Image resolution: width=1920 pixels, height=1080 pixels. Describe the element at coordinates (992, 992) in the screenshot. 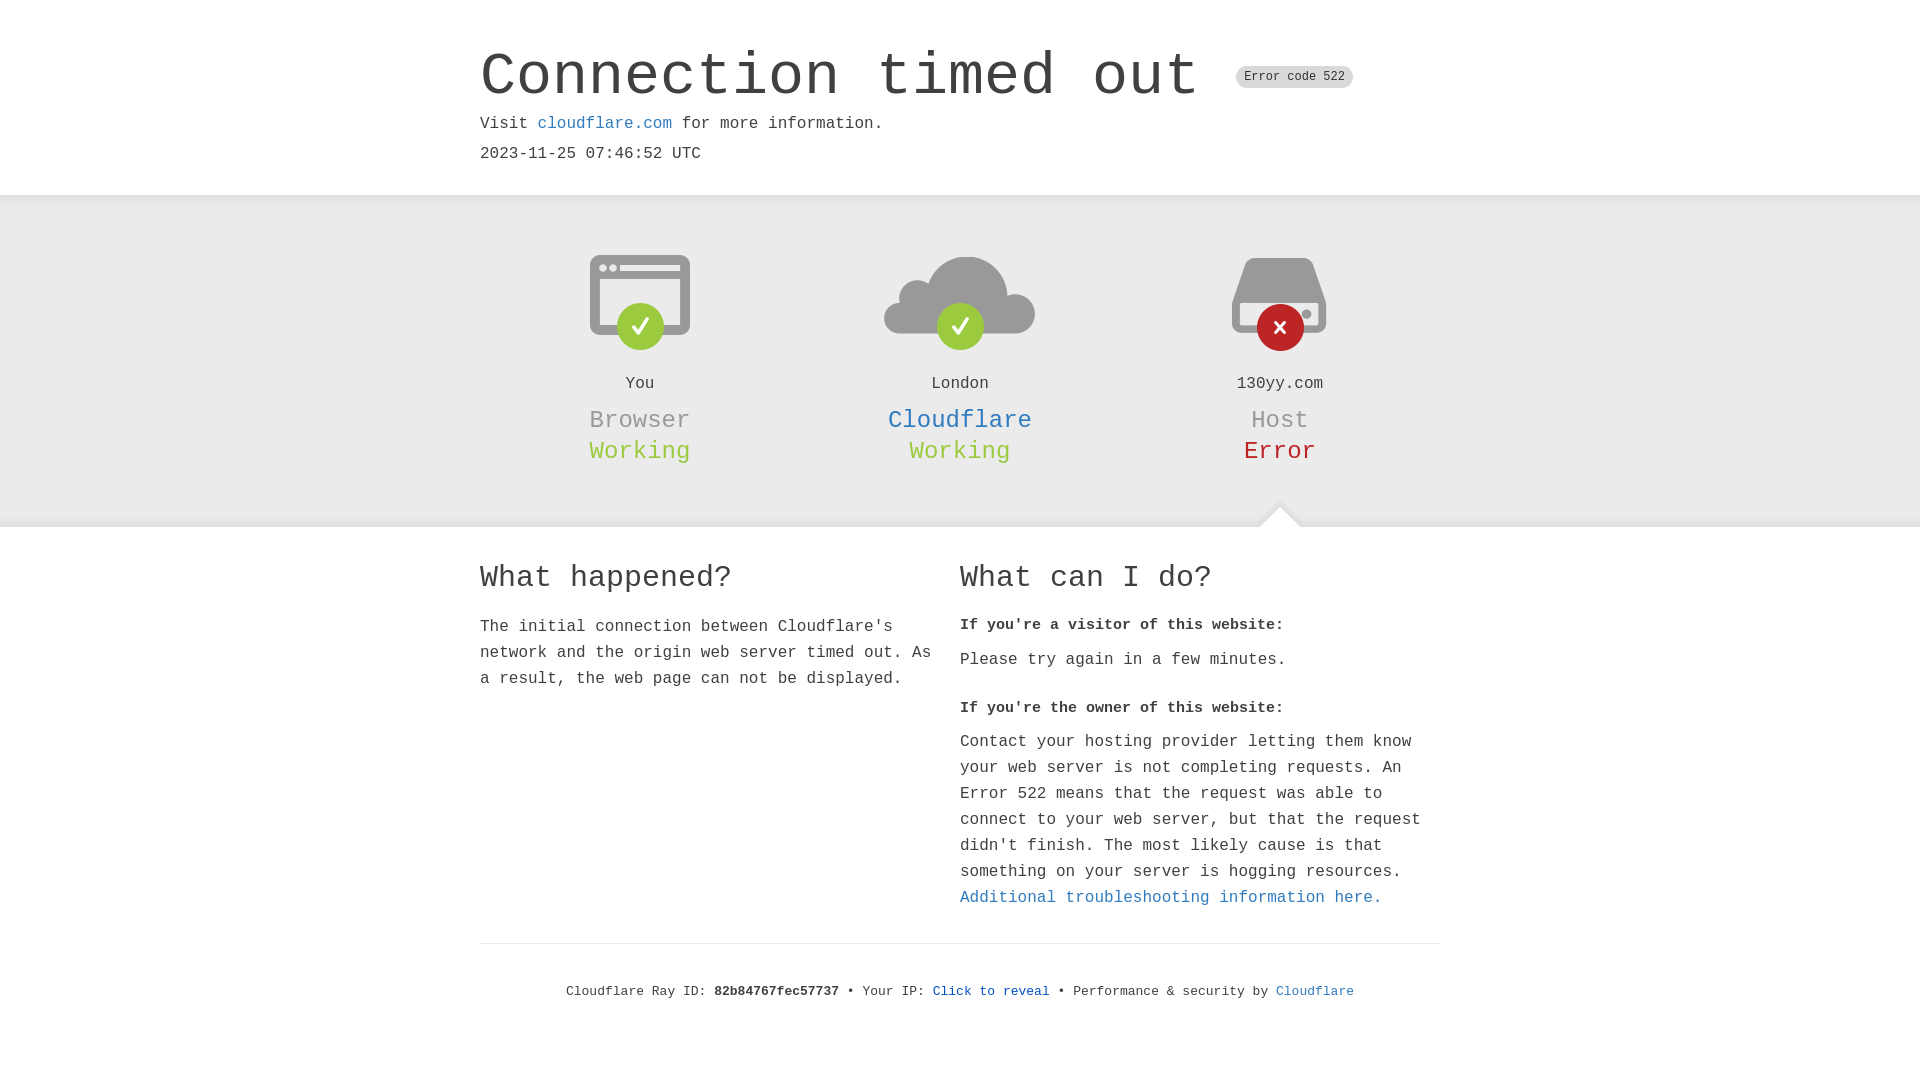

I see `Click to reveal` at that location.